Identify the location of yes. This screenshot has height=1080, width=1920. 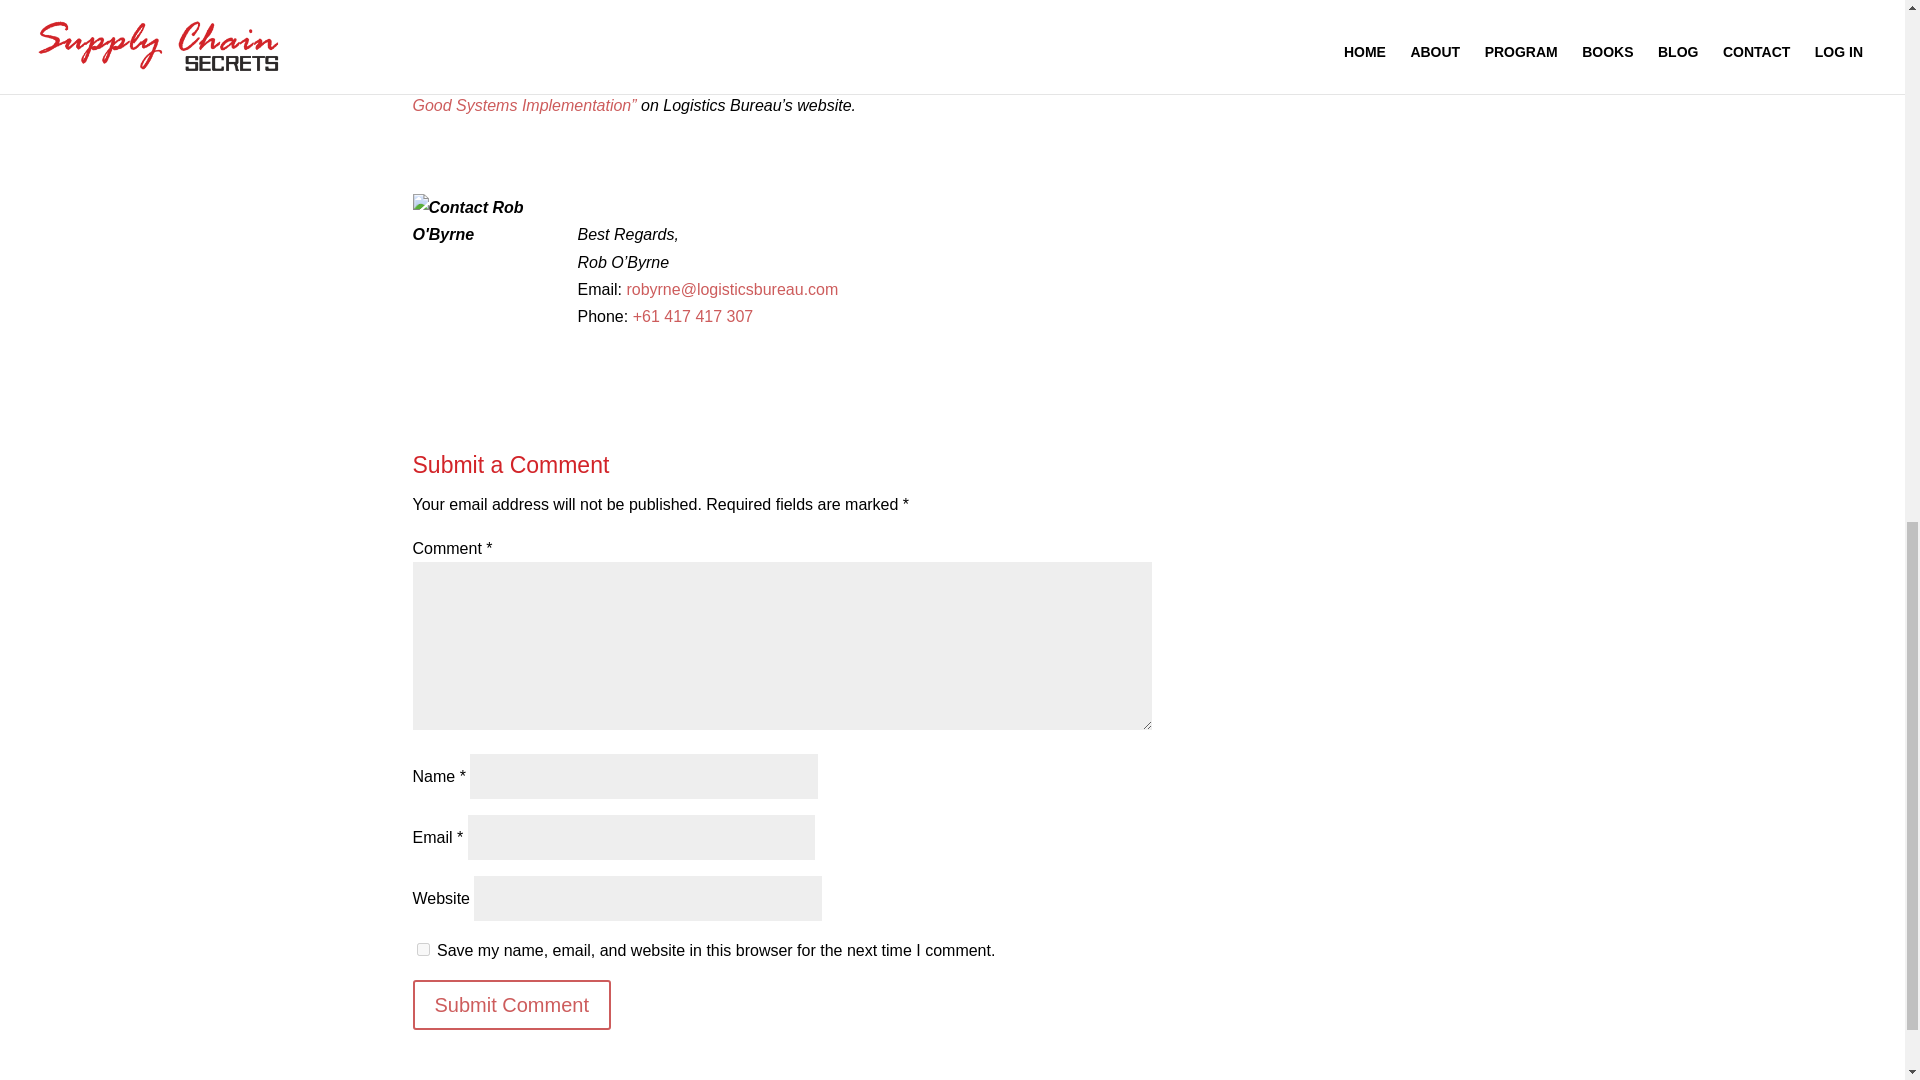
(422, 948).